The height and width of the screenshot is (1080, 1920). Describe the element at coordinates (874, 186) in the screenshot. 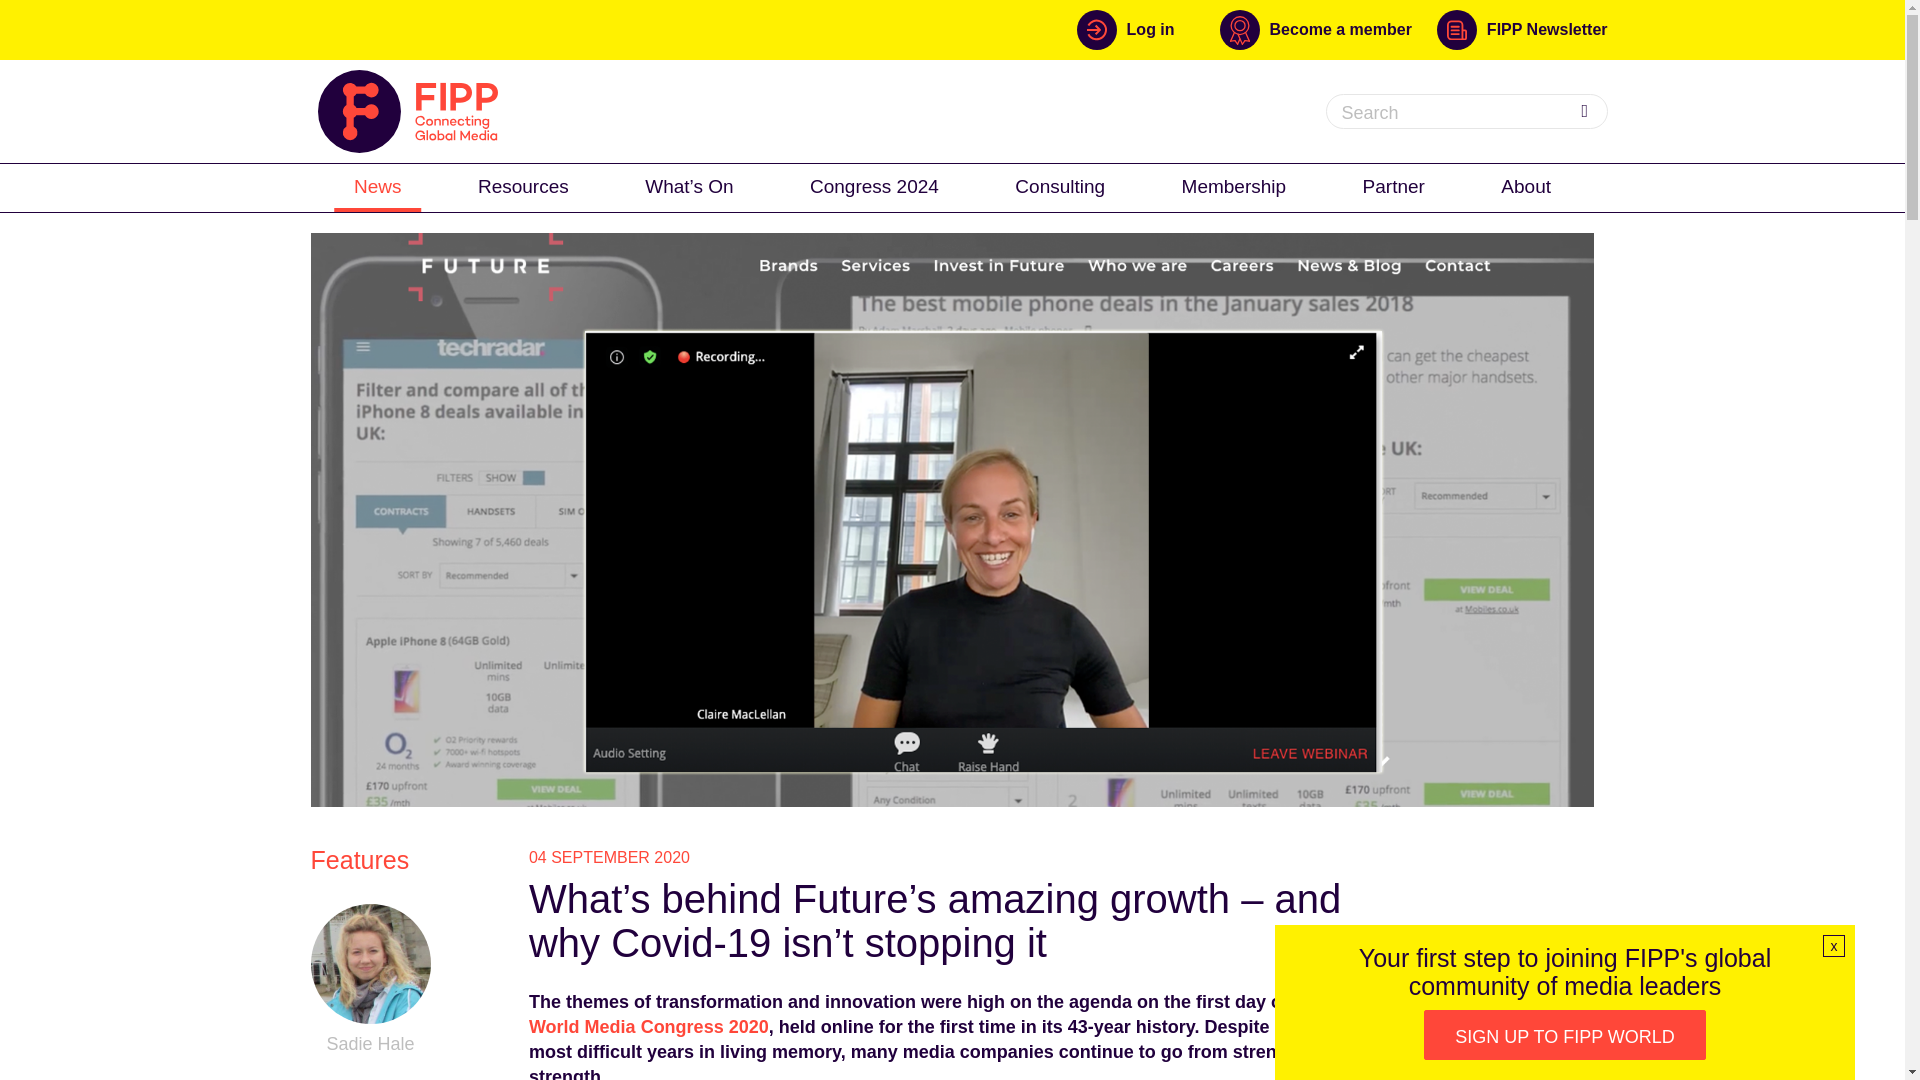

I see `Congress 2024` at that location.